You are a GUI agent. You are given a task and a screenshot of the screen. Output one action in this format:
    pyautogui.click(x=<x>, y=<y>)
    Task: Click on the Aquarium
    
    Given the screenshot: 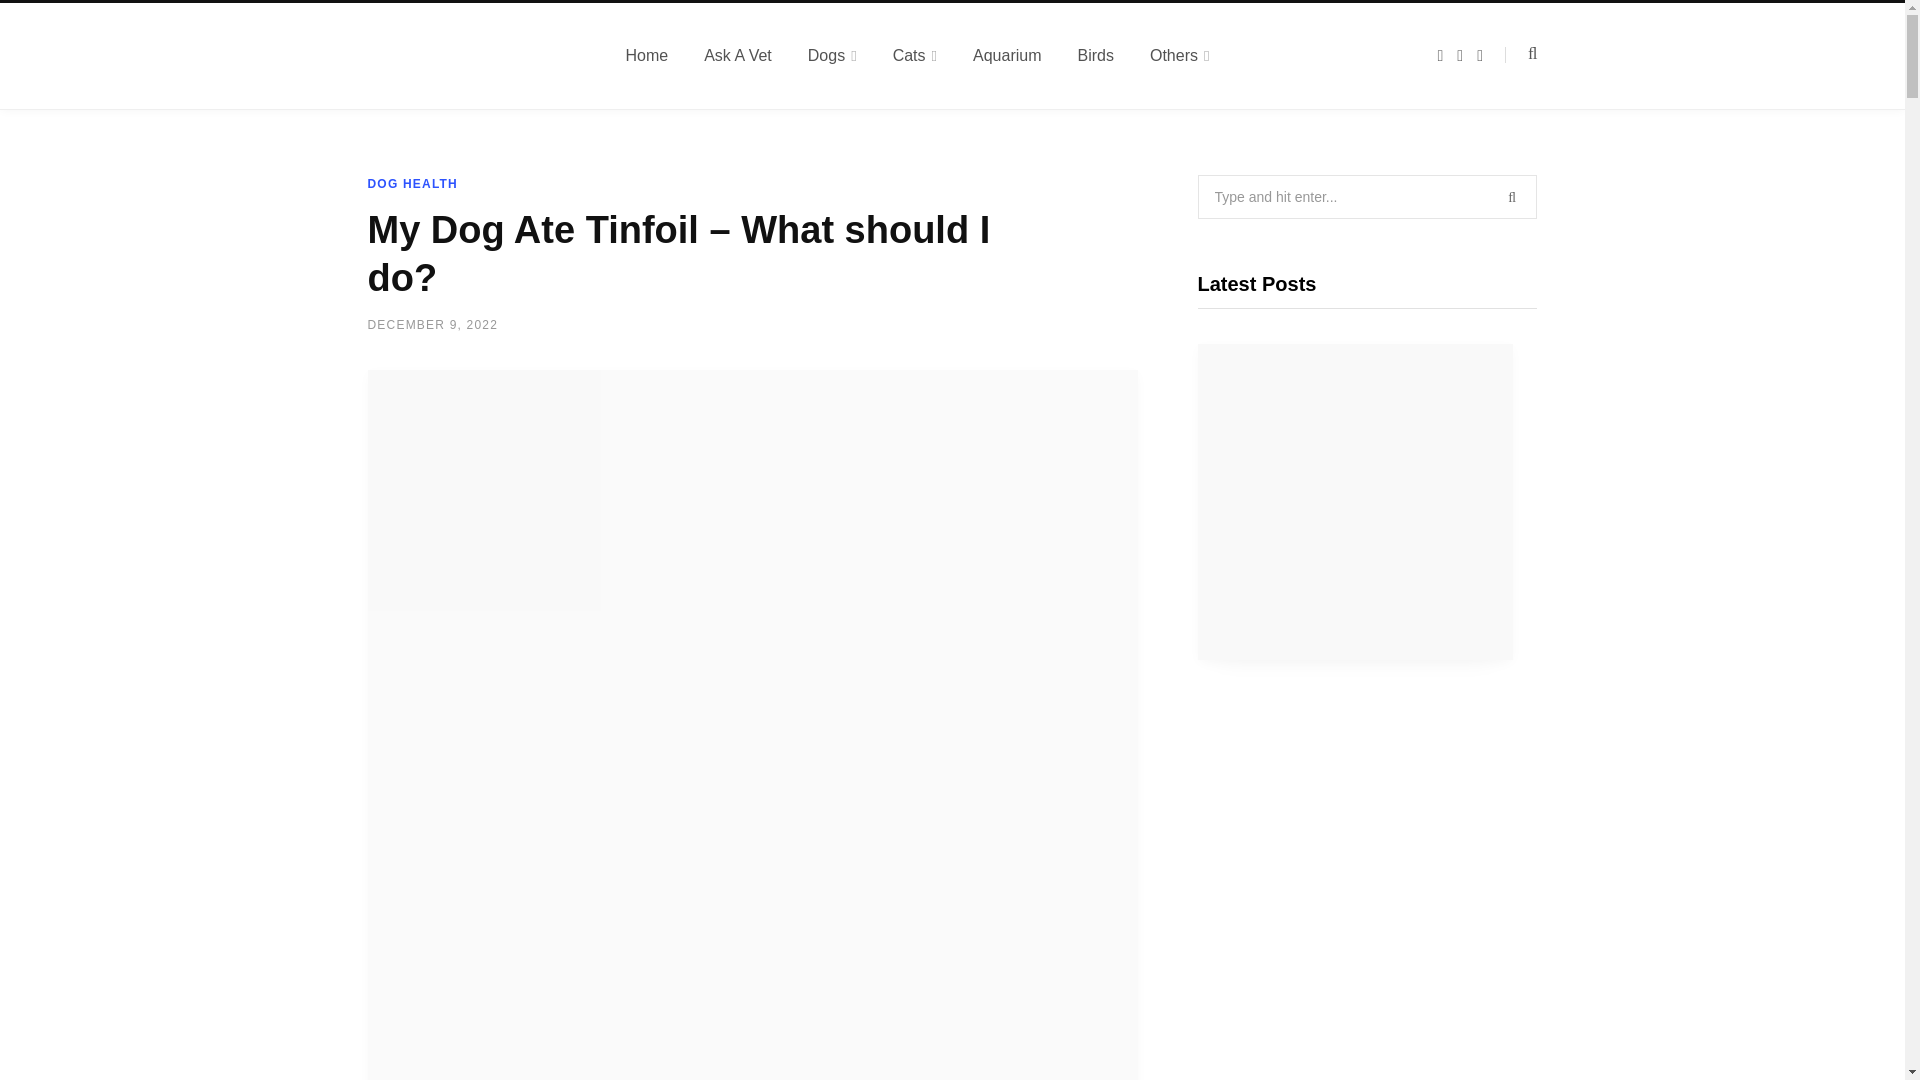 What is the action you would take?
    pyautogui.click(x=1006, y=55)
    